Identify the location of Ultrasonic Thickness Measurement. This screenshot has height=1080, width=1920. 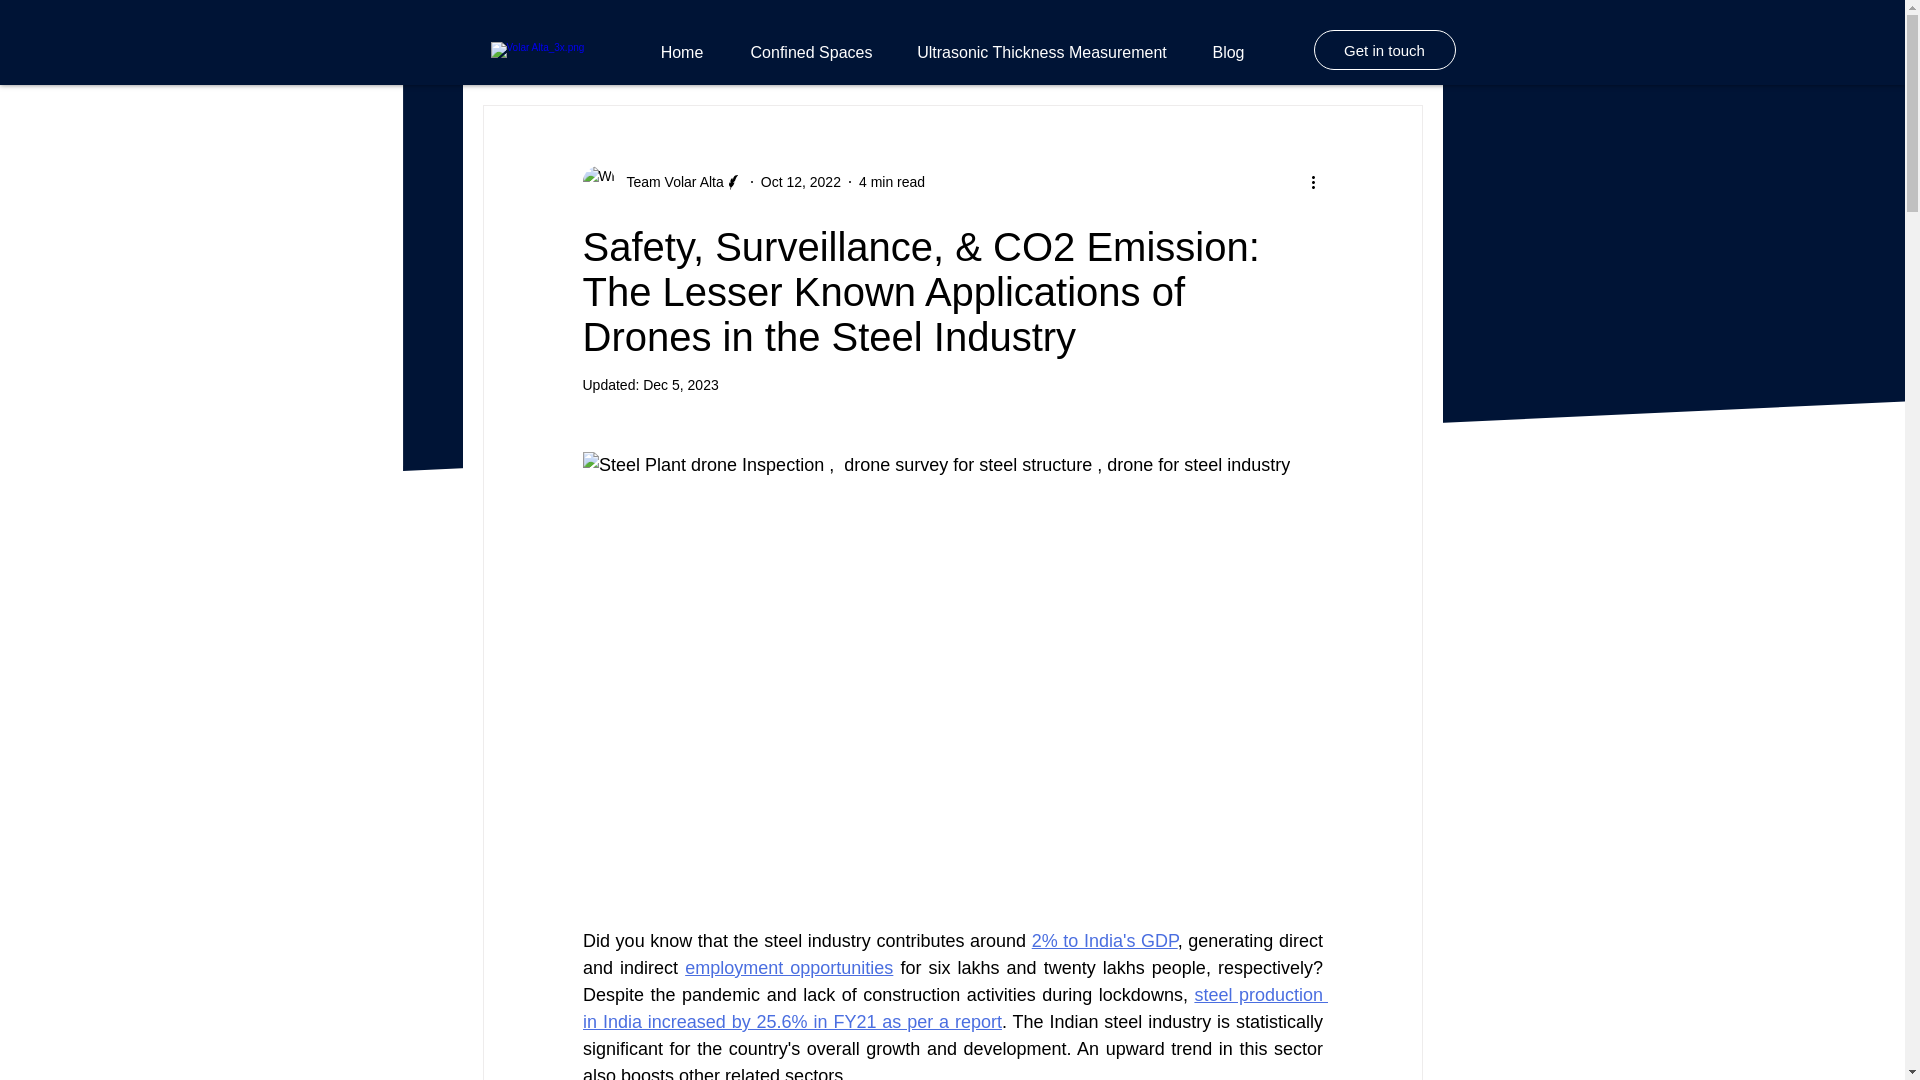
(1042, 52).